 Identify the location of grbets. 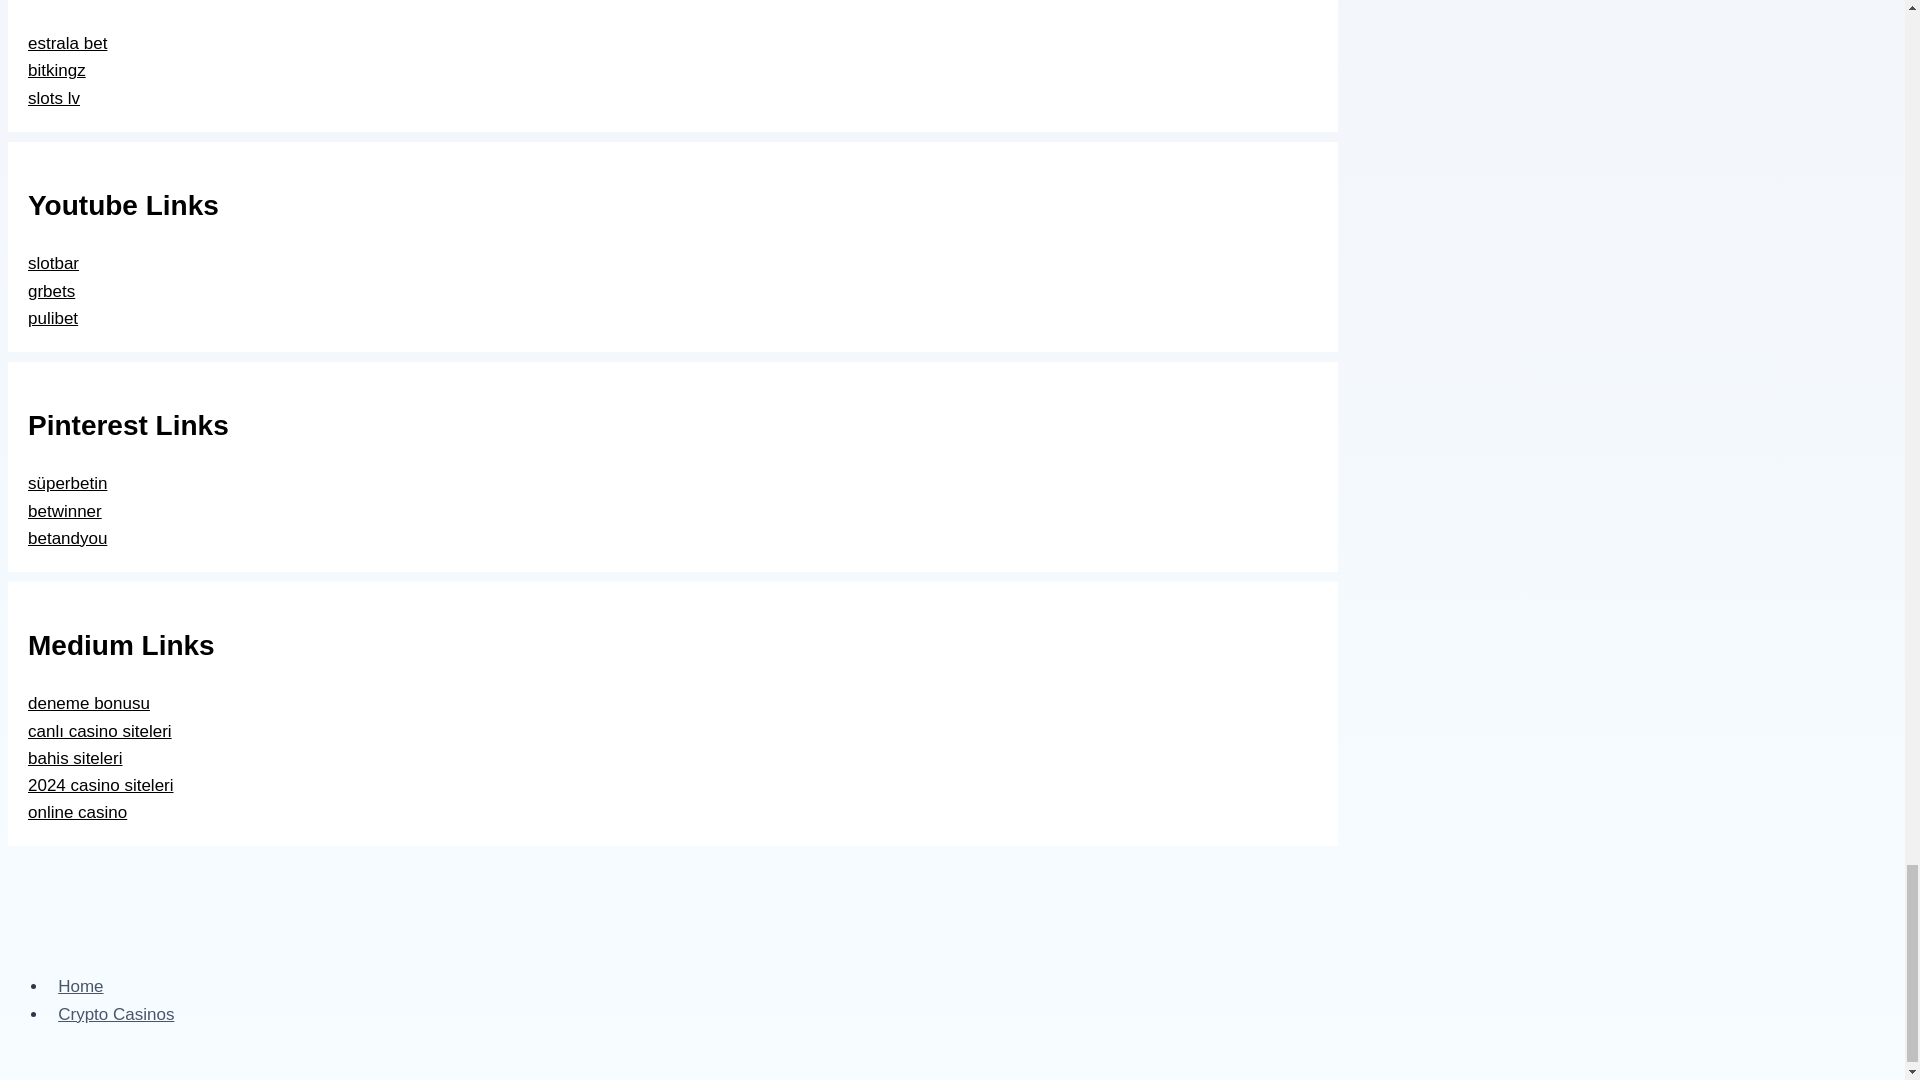
(51, 290).